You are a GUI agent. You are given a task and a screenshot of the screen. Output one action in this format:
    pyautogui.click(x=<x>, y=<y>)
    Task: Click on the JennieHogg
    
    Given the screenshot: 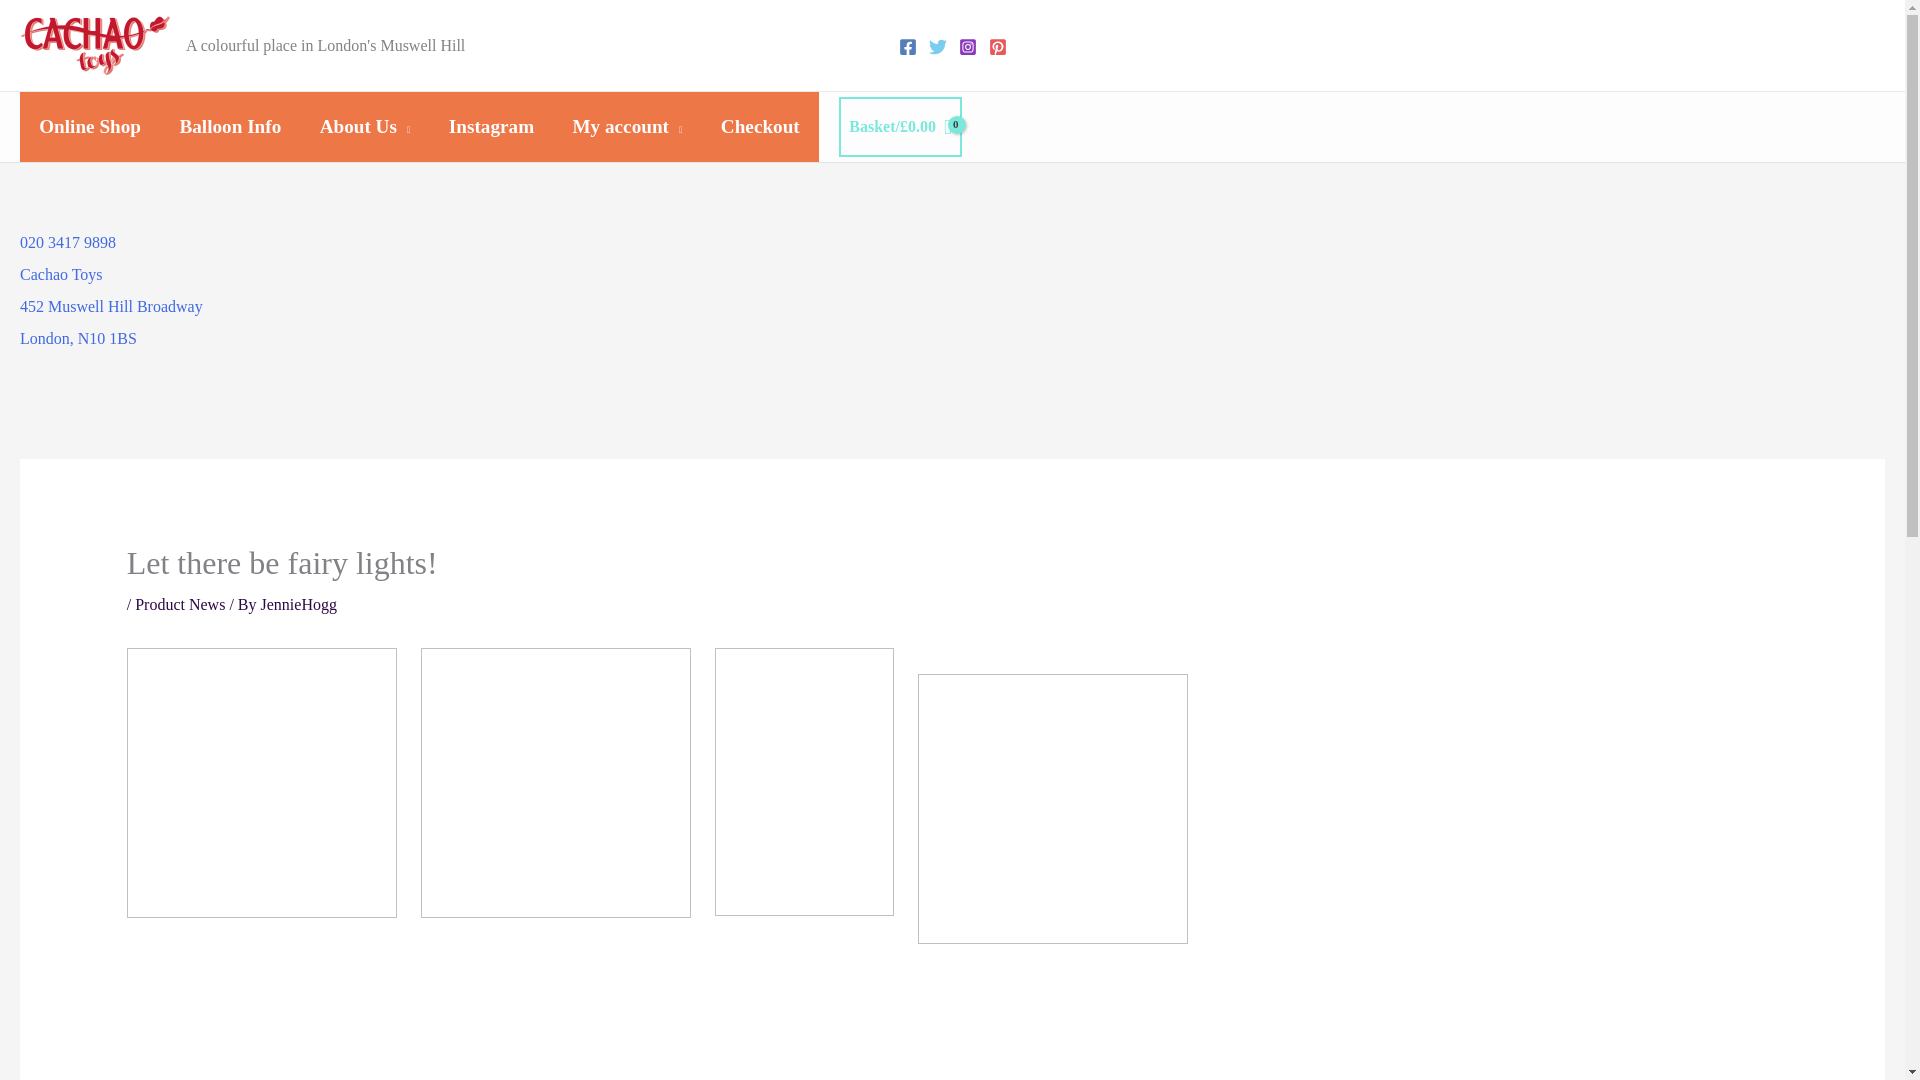 What is the action you would take?
    pyautogui.click(x=626, y=126)
    